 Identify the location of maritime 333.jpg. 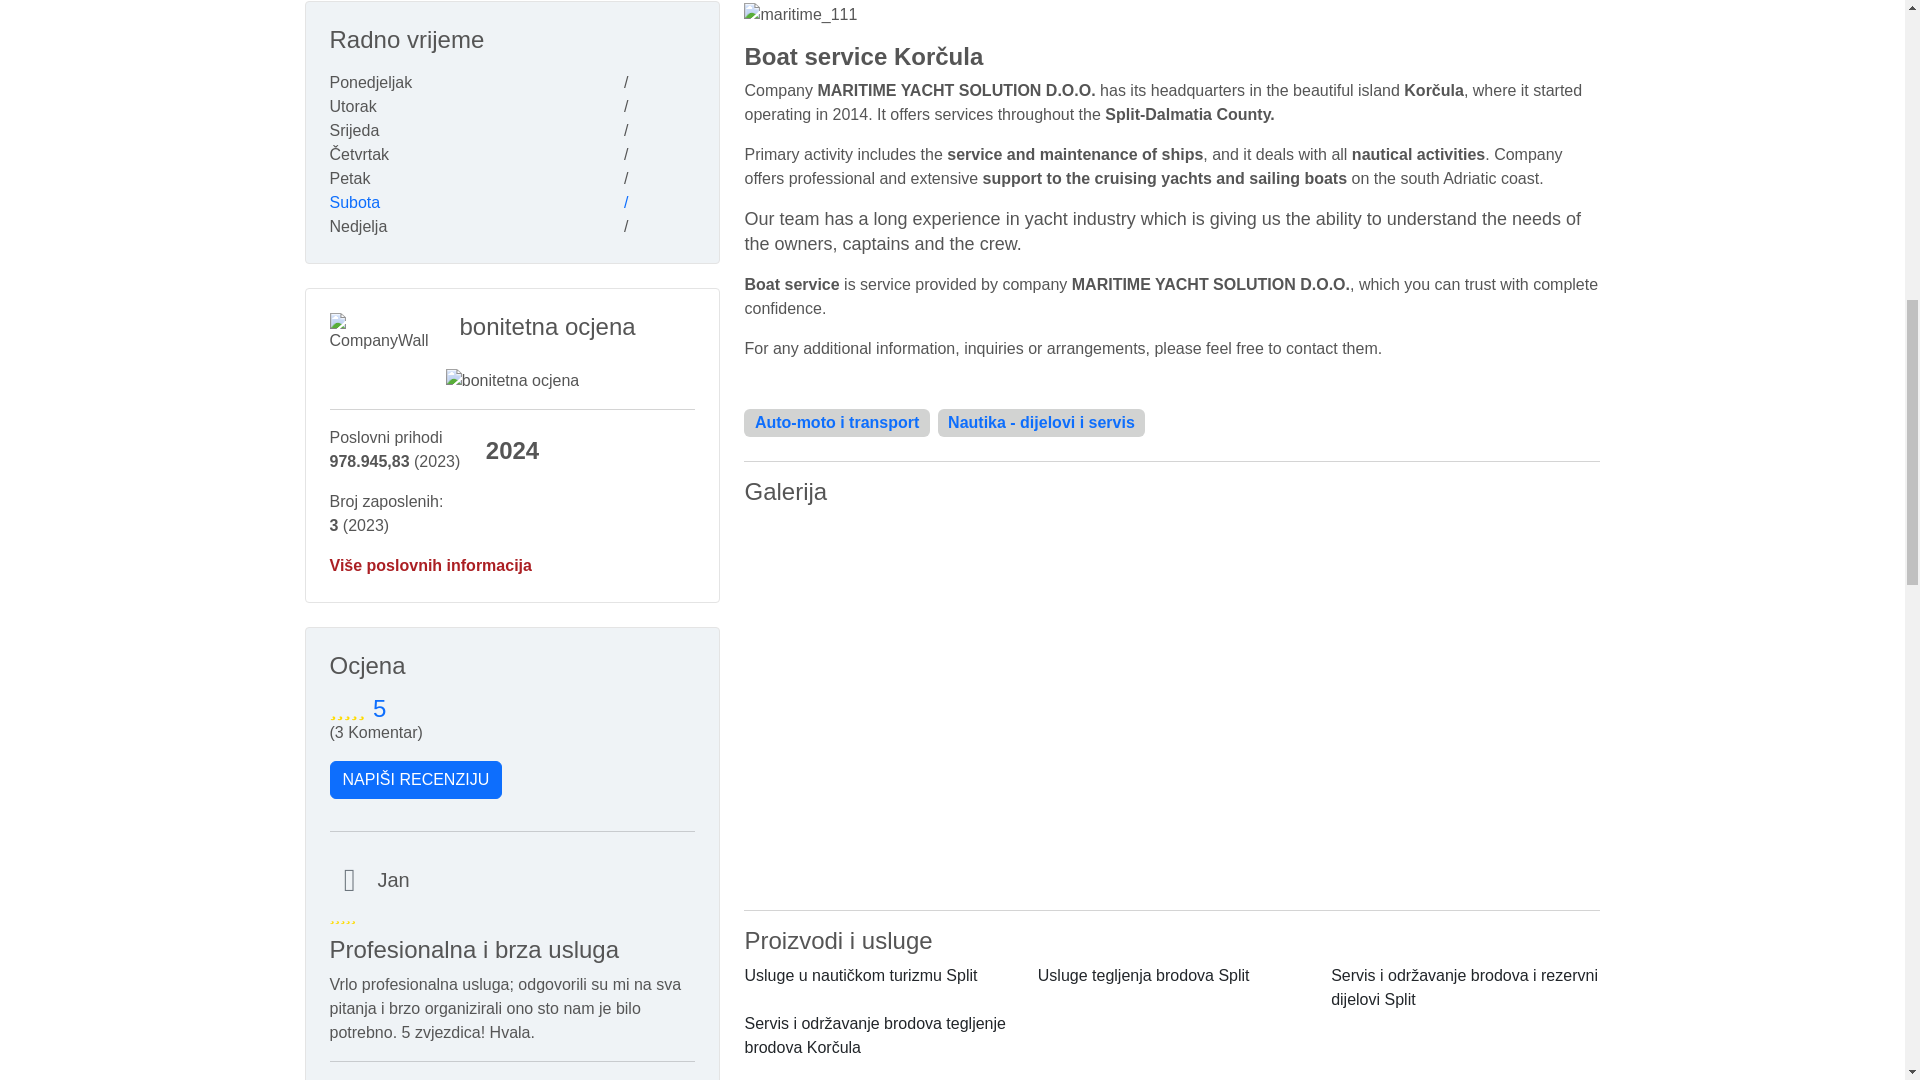
(1172, 799).